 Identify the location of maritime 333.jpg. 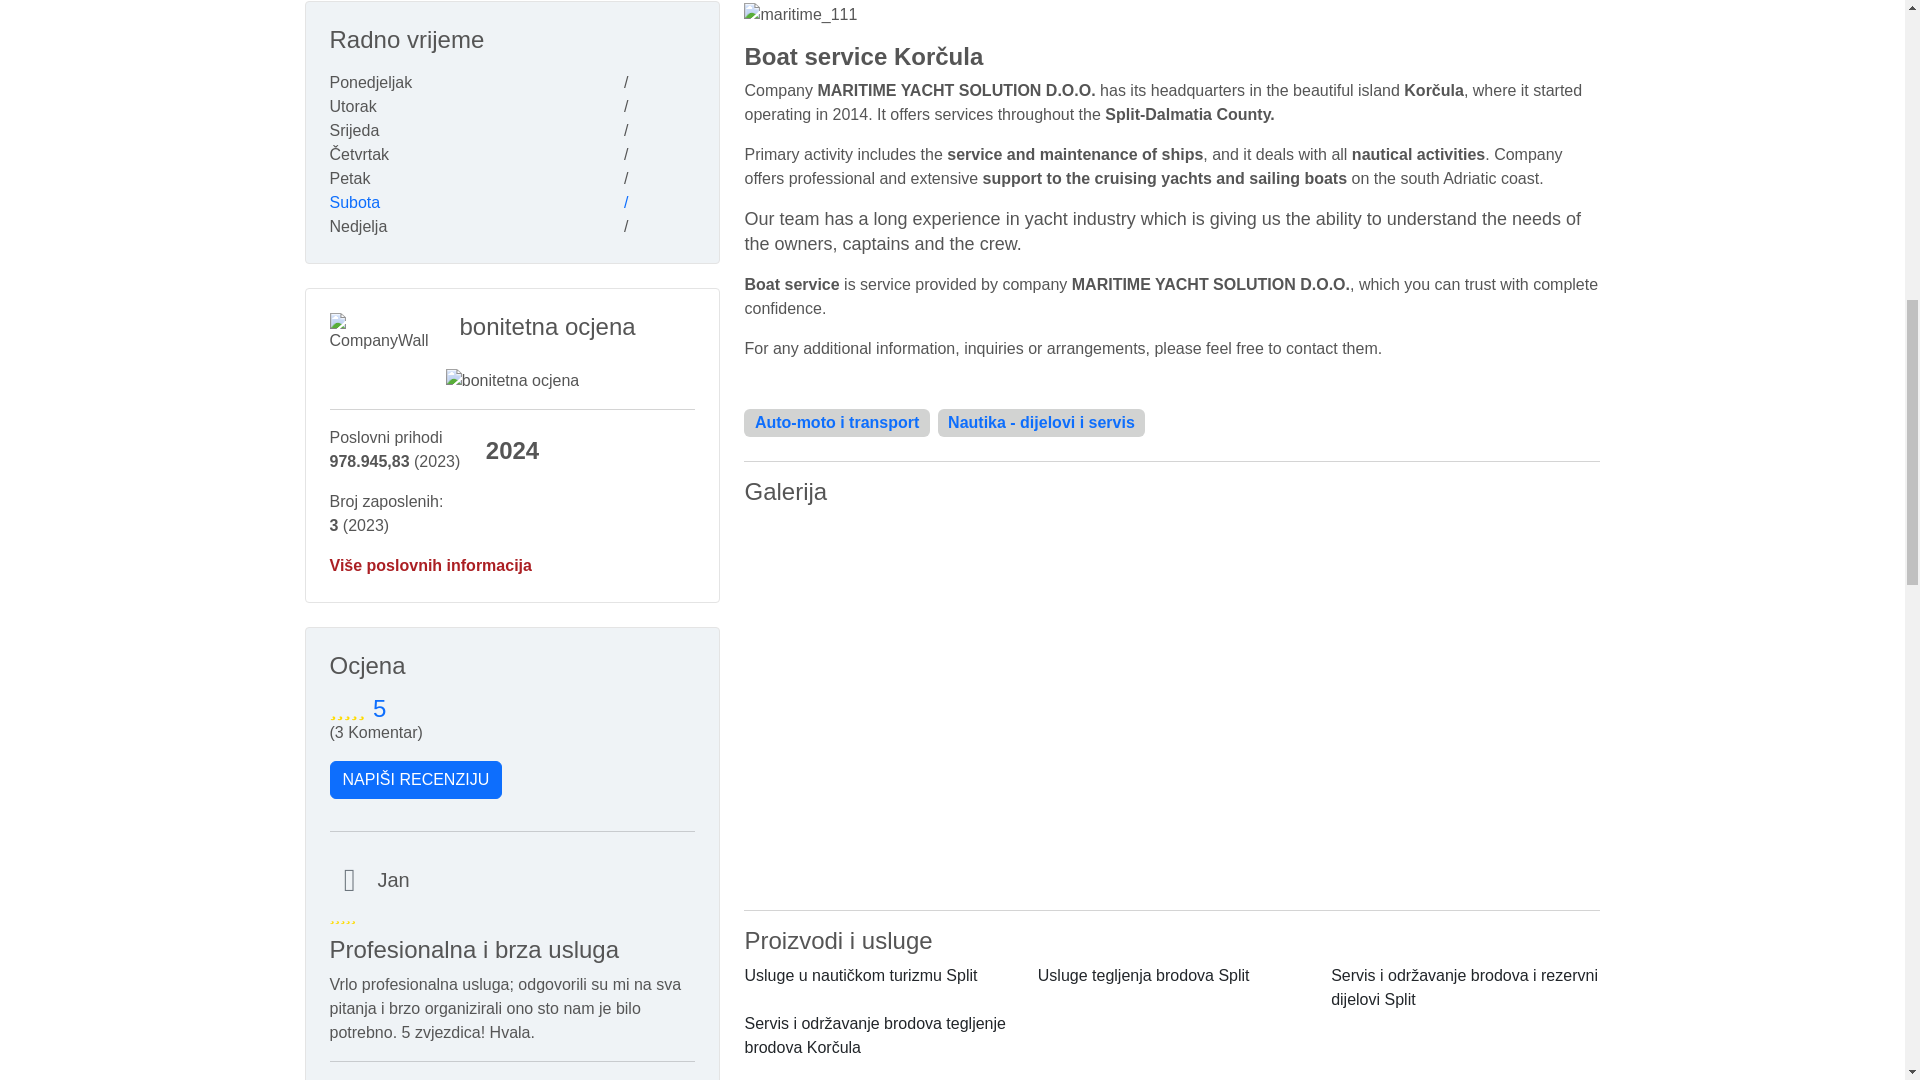
(1172, 799).